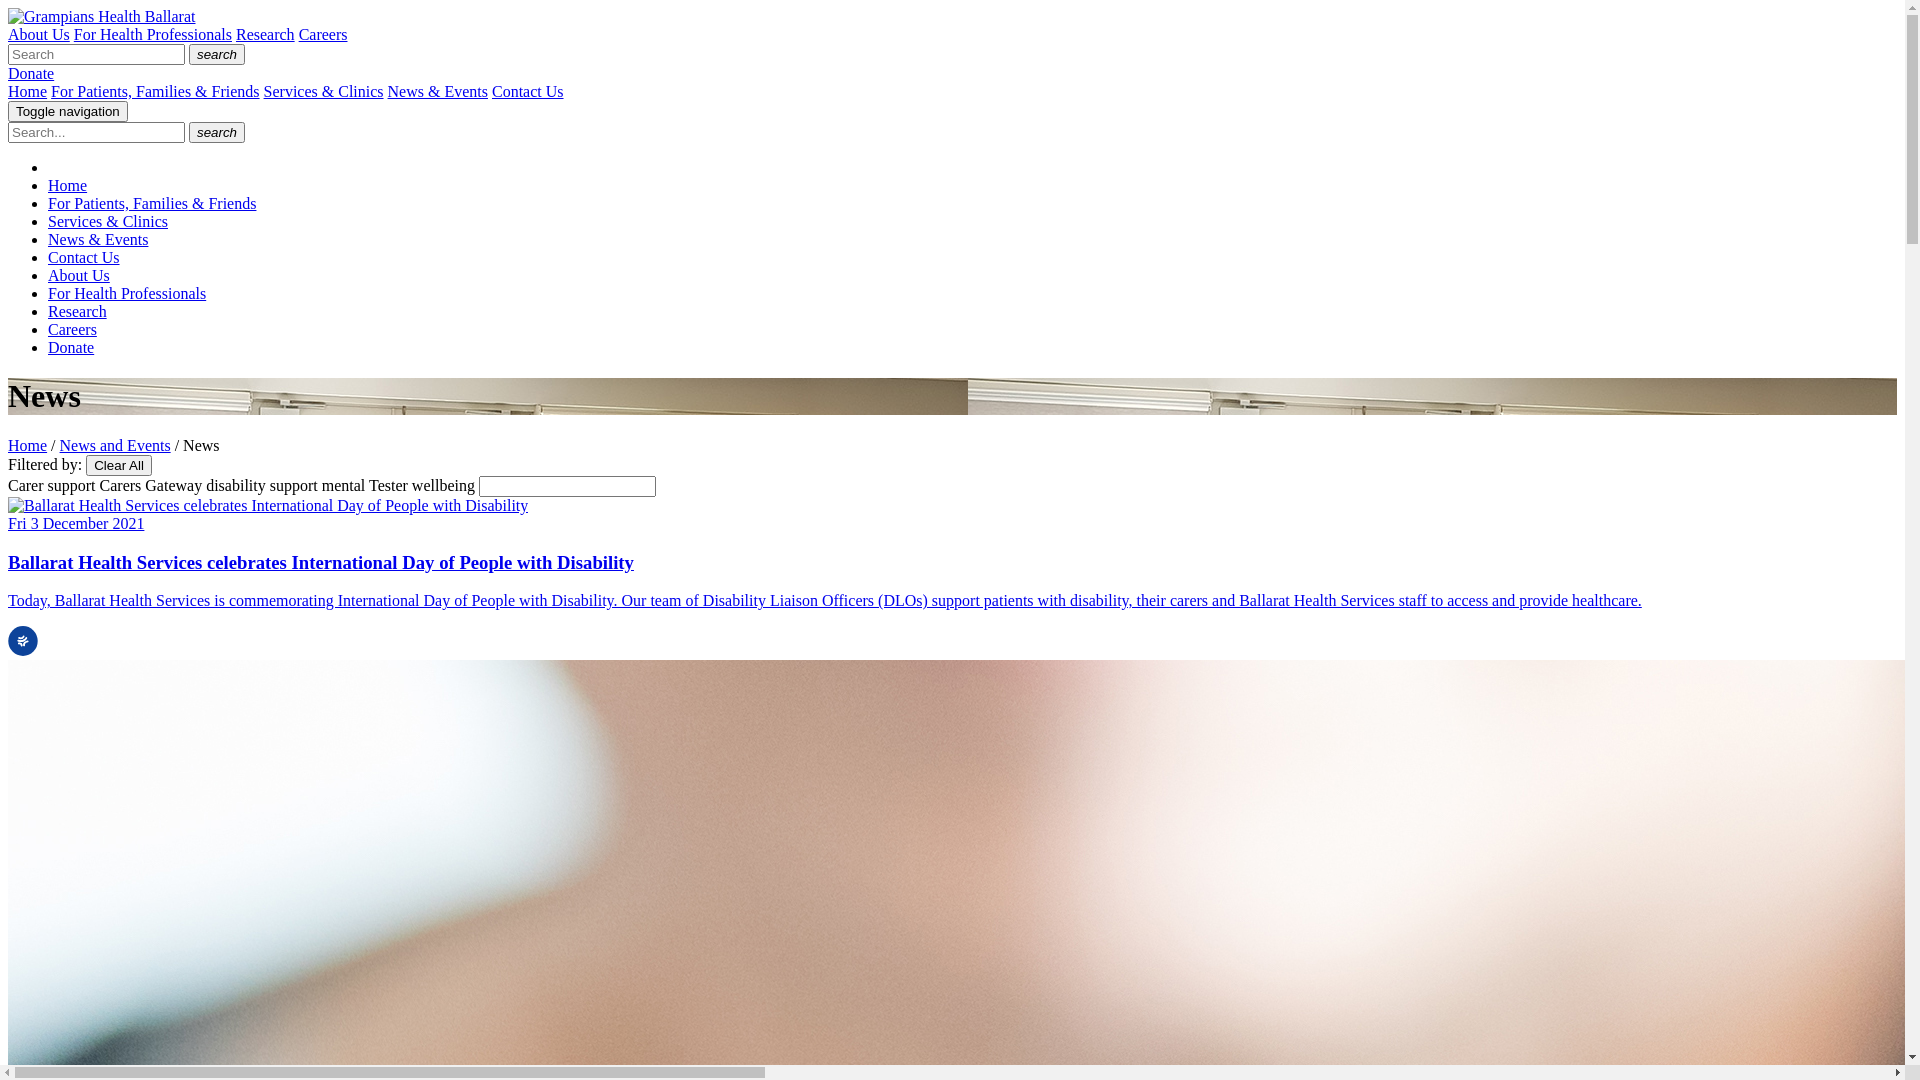  I want to click on Research, so click(78, 312).